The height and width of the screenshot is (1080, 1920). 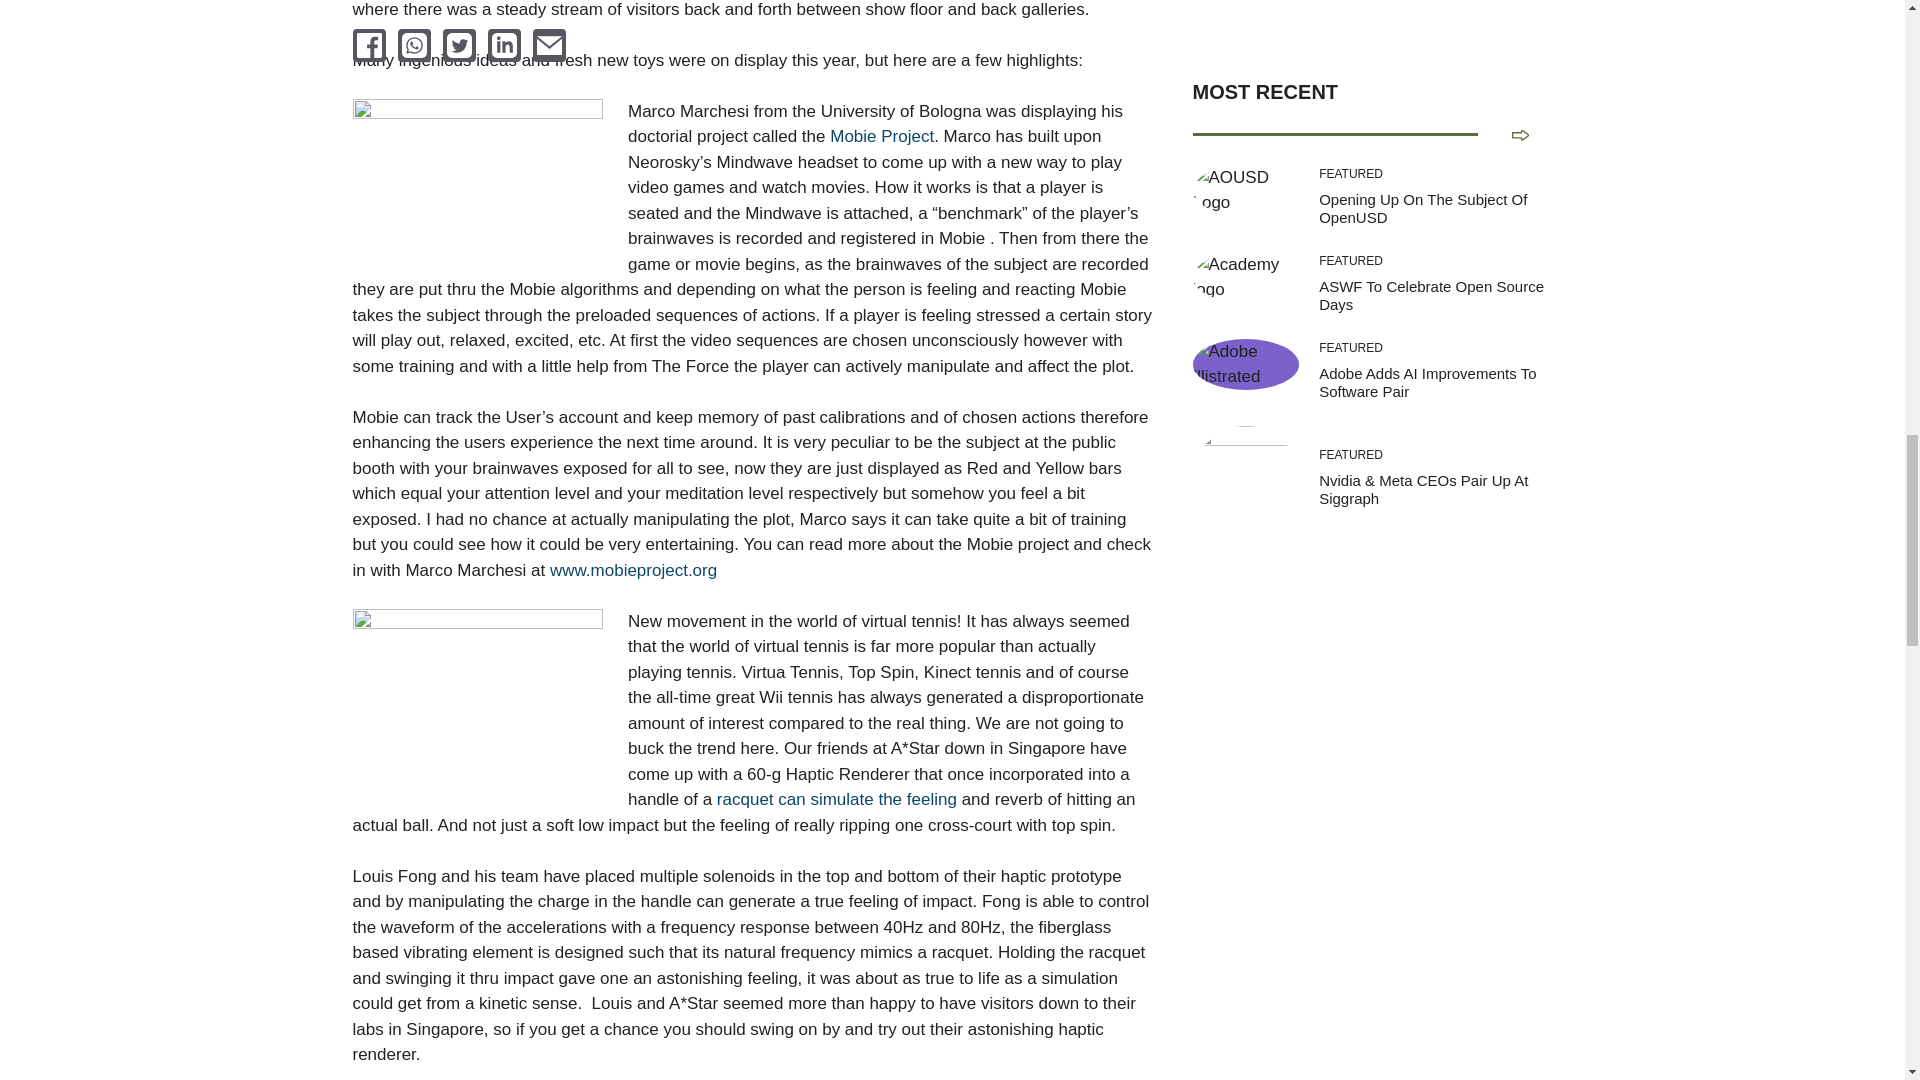 I want to click on mobie, so click(x=476, y=182).